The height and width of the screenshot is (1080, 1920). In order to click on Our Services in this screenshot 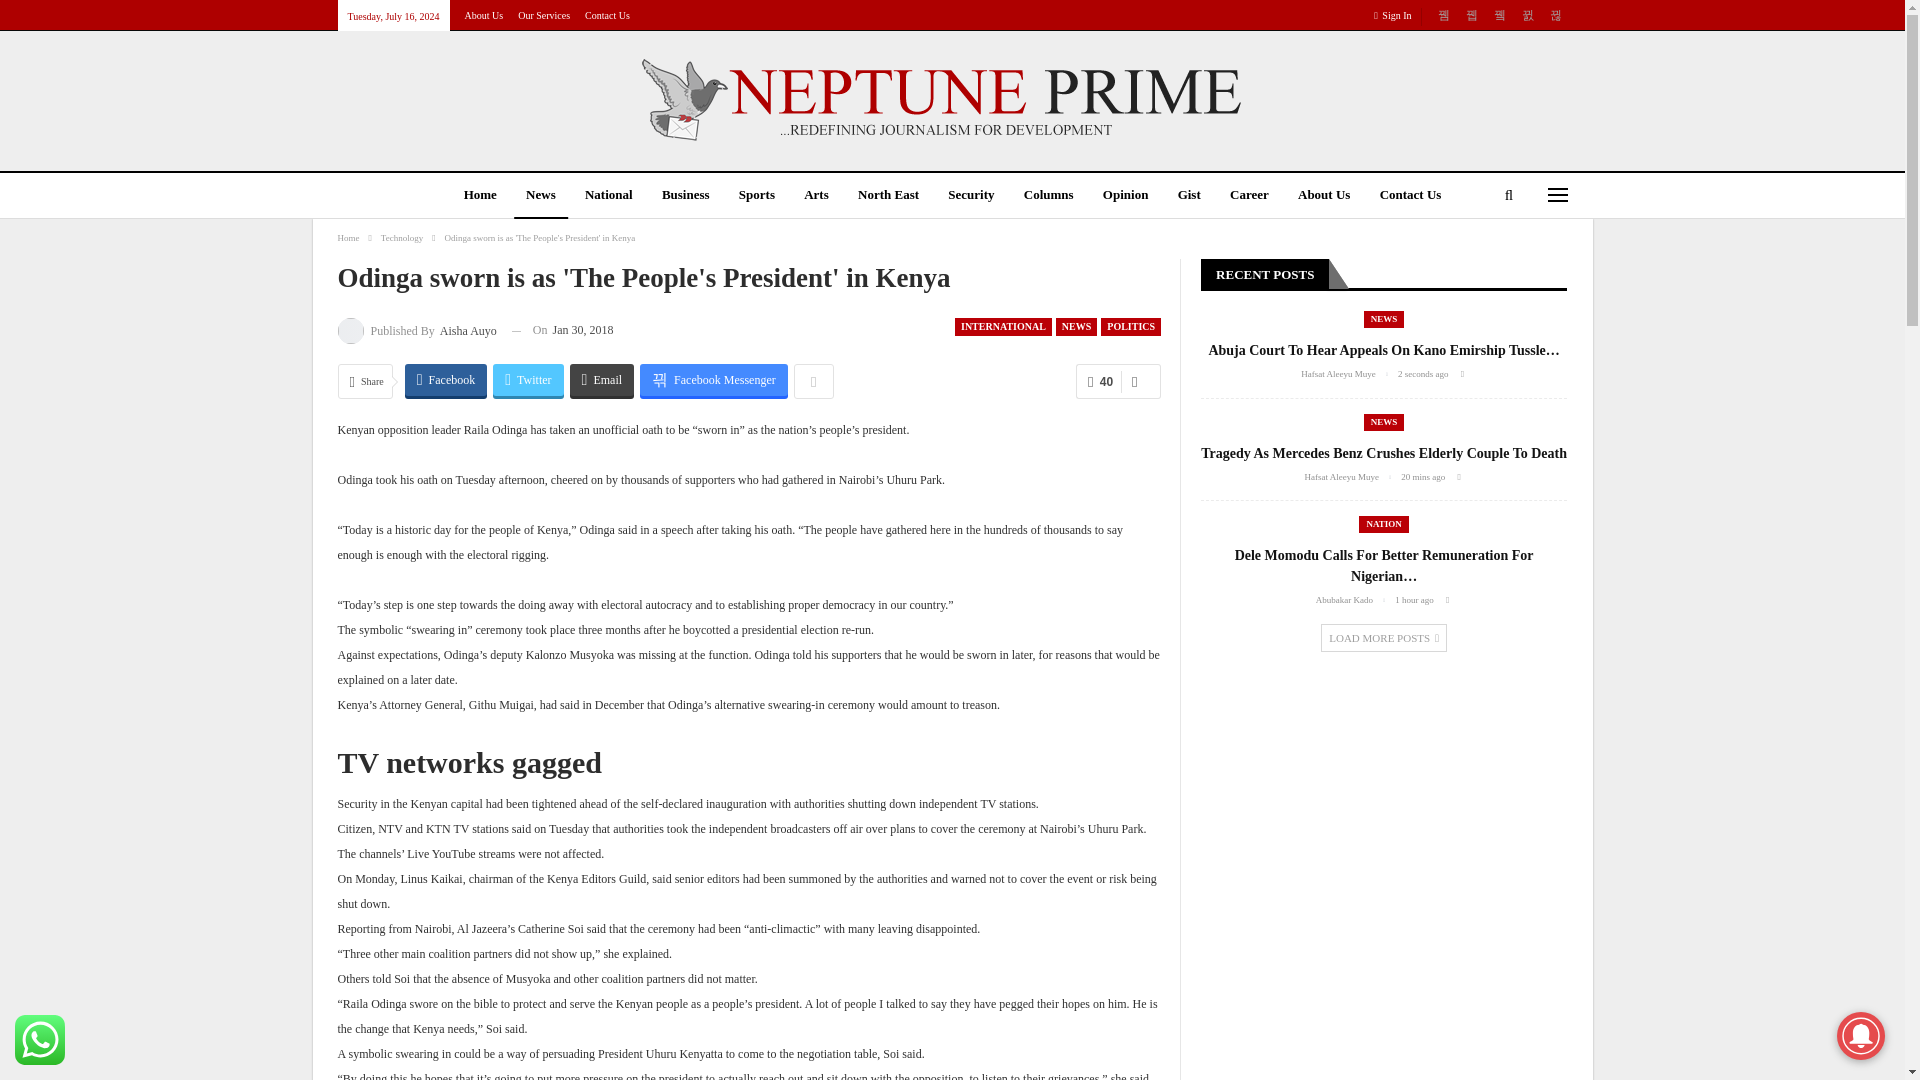, I will do `click(544, 14)`.